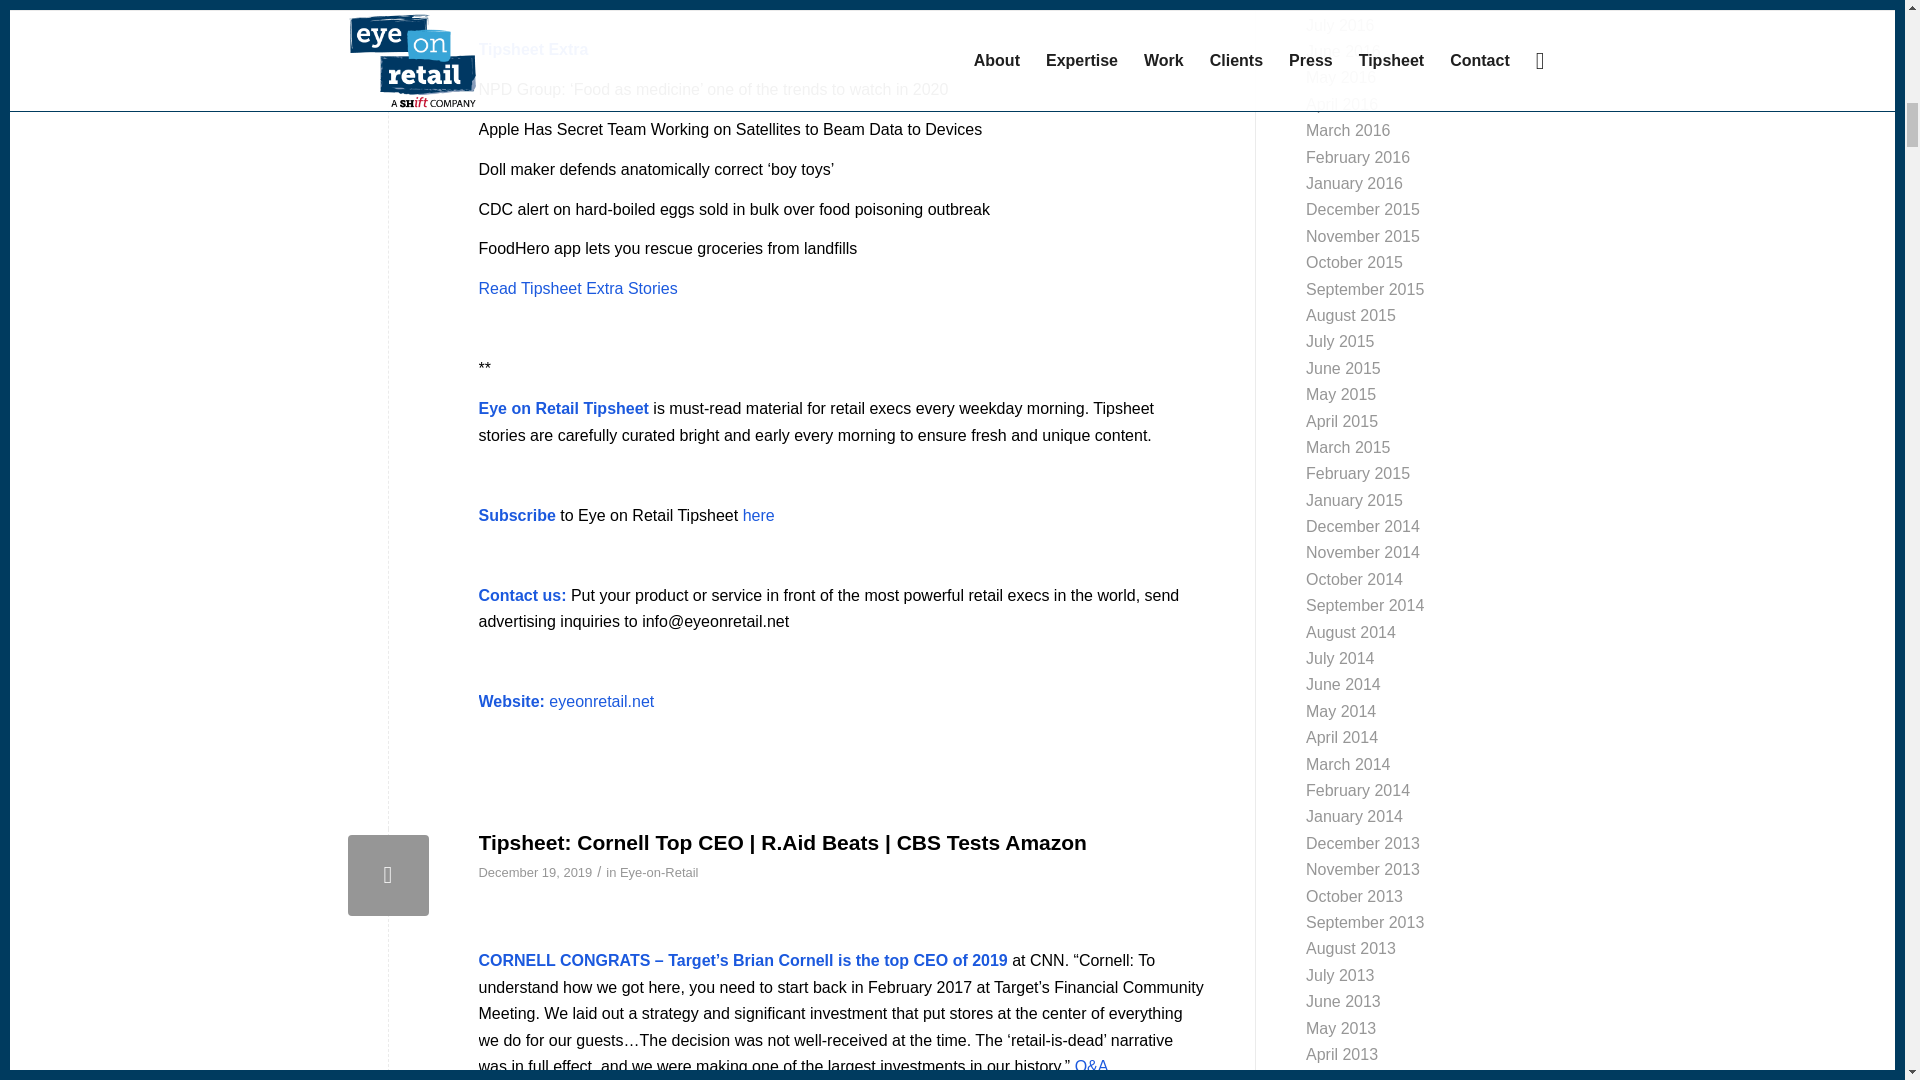  What do you see at coordinates (602, 701) in the screenshot?
I see `eyeonretail.net` at bounding box center [602, 701].